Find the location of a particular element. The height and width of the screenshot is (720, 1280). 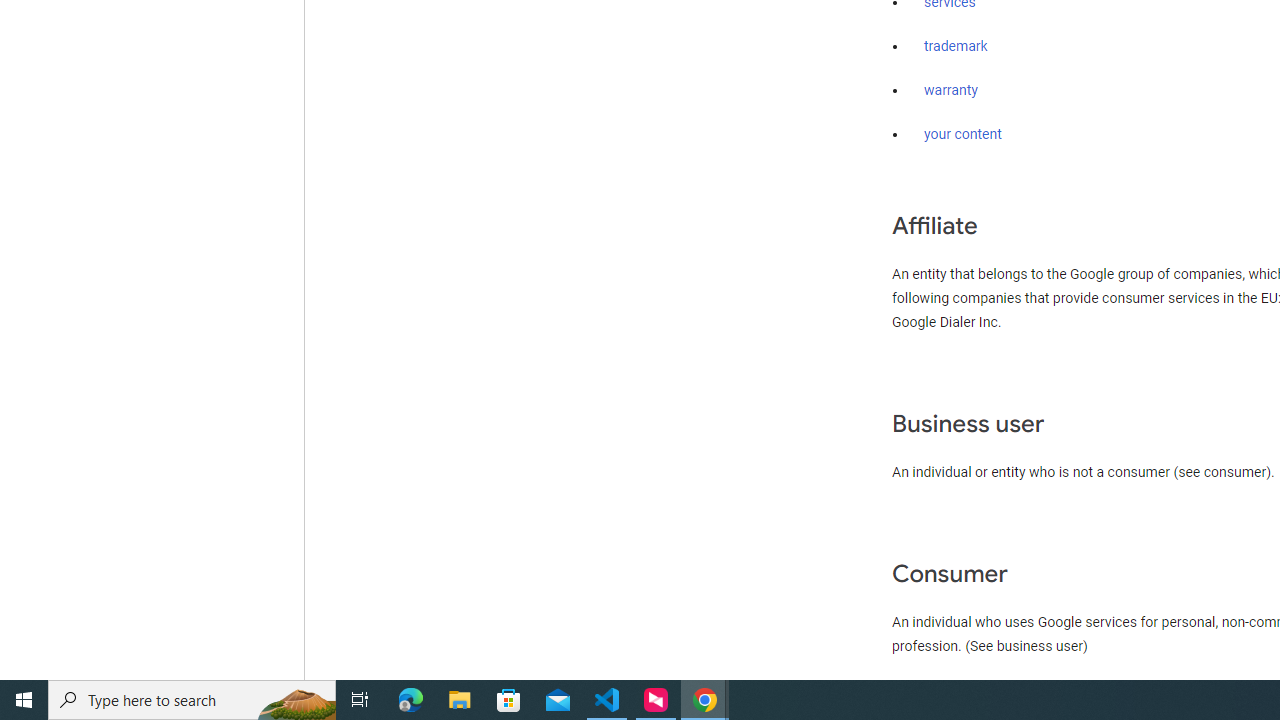

trademark is located at coordinates (956, 47).